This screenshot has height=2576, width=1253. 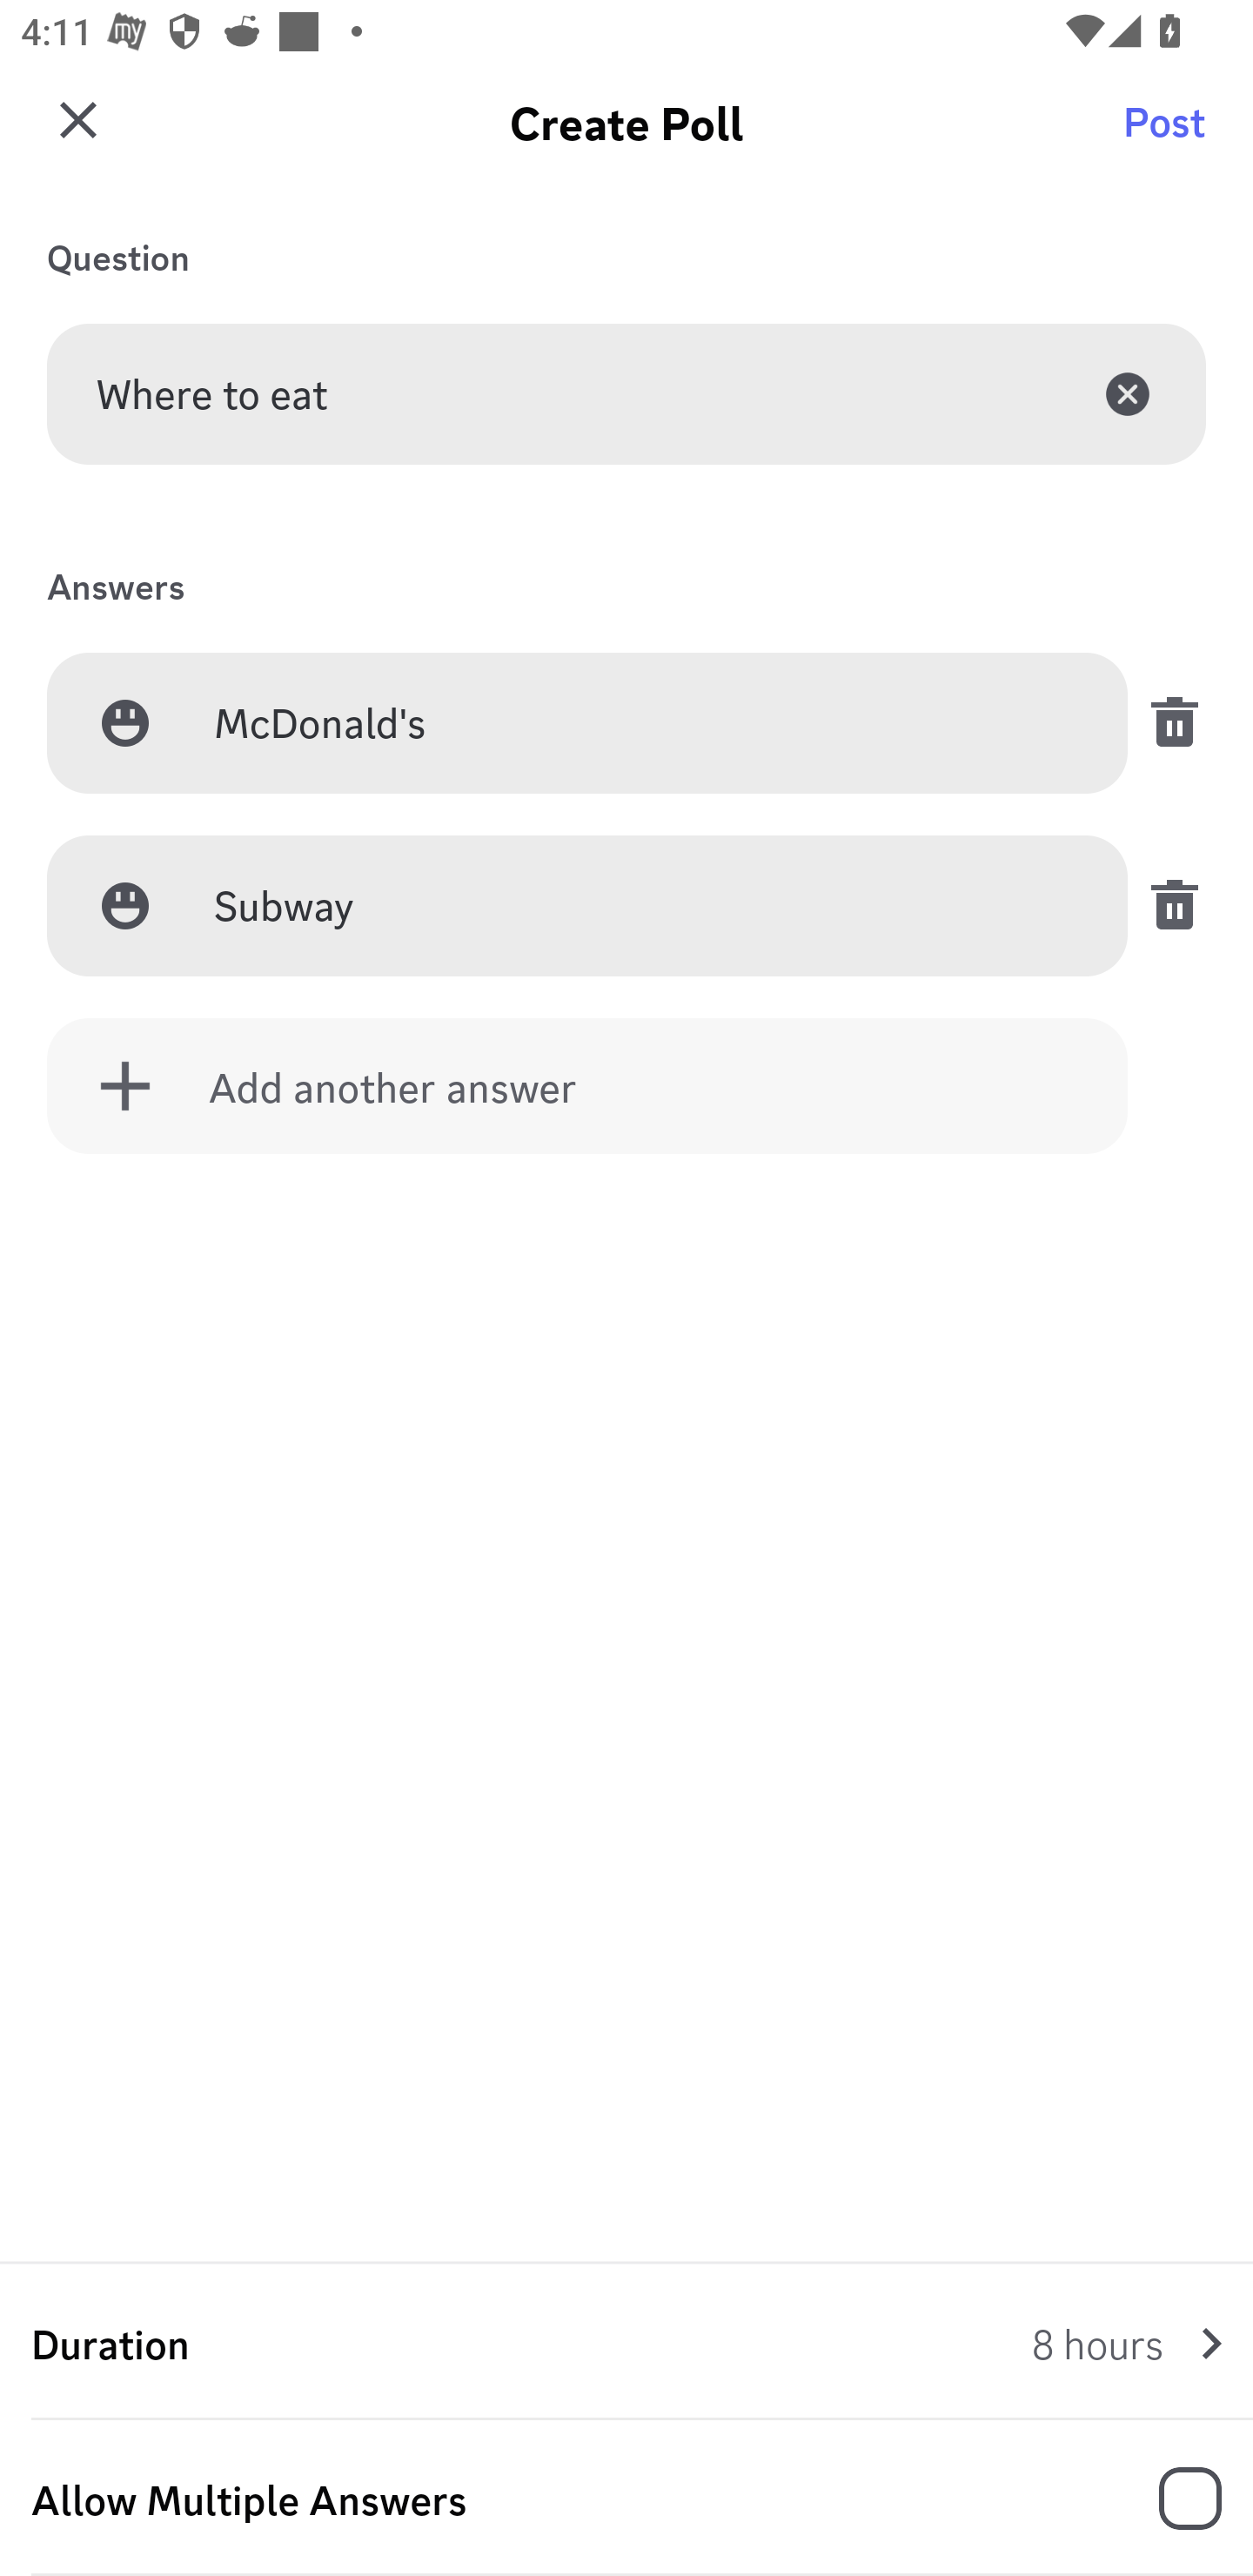 I want to click on McDonald's Answer 1, so click(x=646, y=724).